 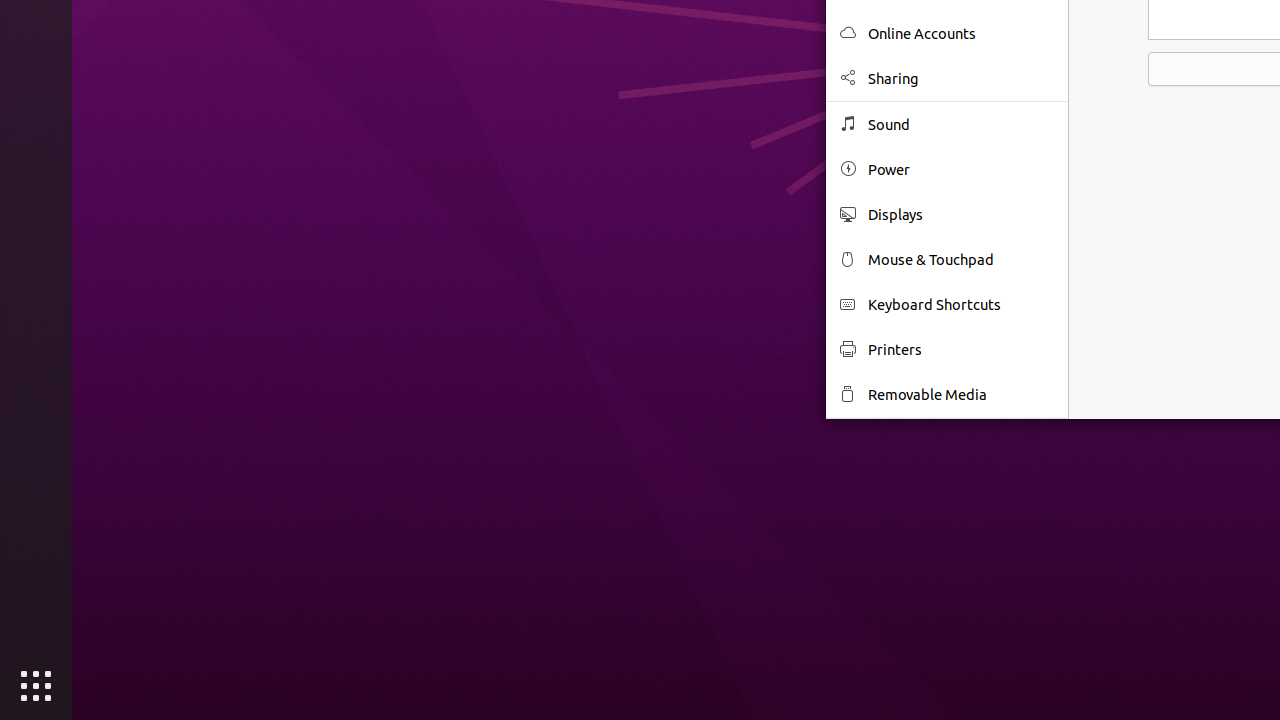 I want to click on Sound, so click(x=961, y=124).